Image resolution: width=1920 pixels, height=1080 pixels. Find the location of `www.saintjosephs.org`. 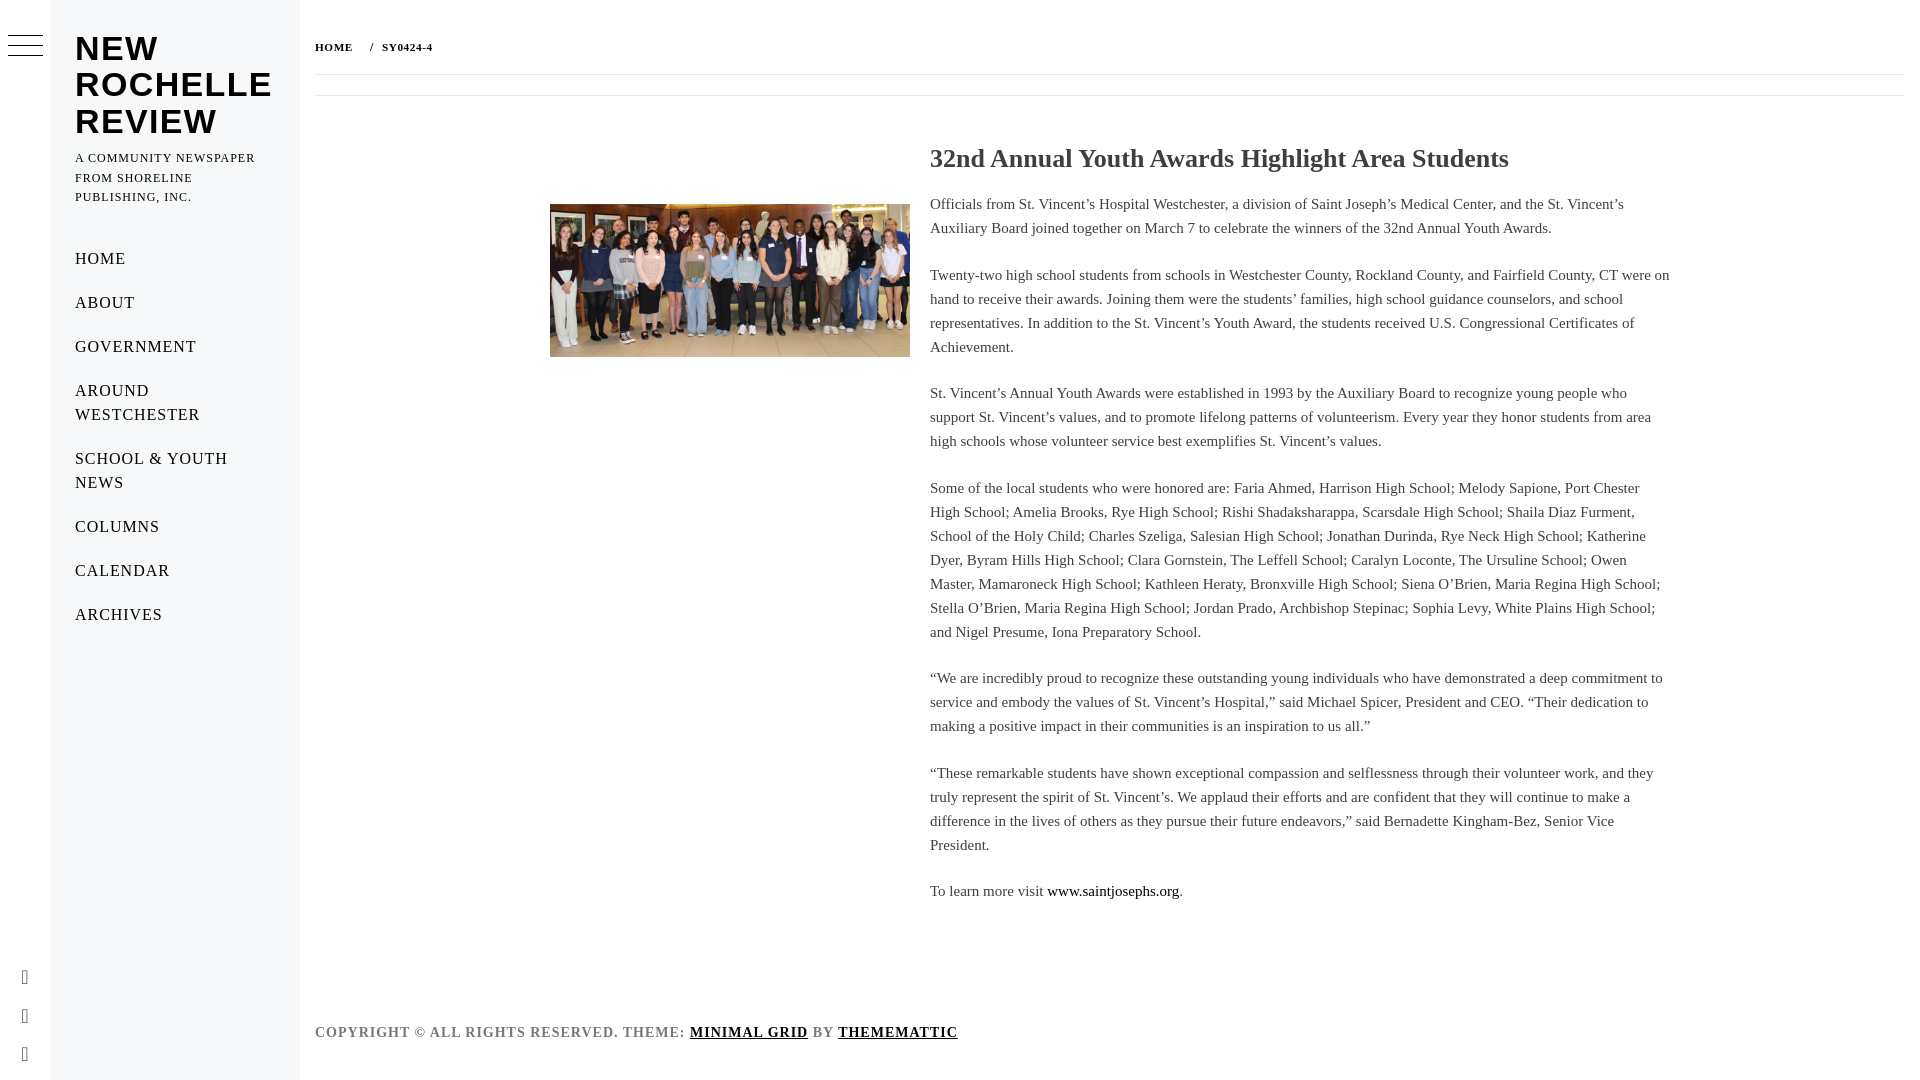

www.saintjosephs.org is located at coordinates (1112, 890).